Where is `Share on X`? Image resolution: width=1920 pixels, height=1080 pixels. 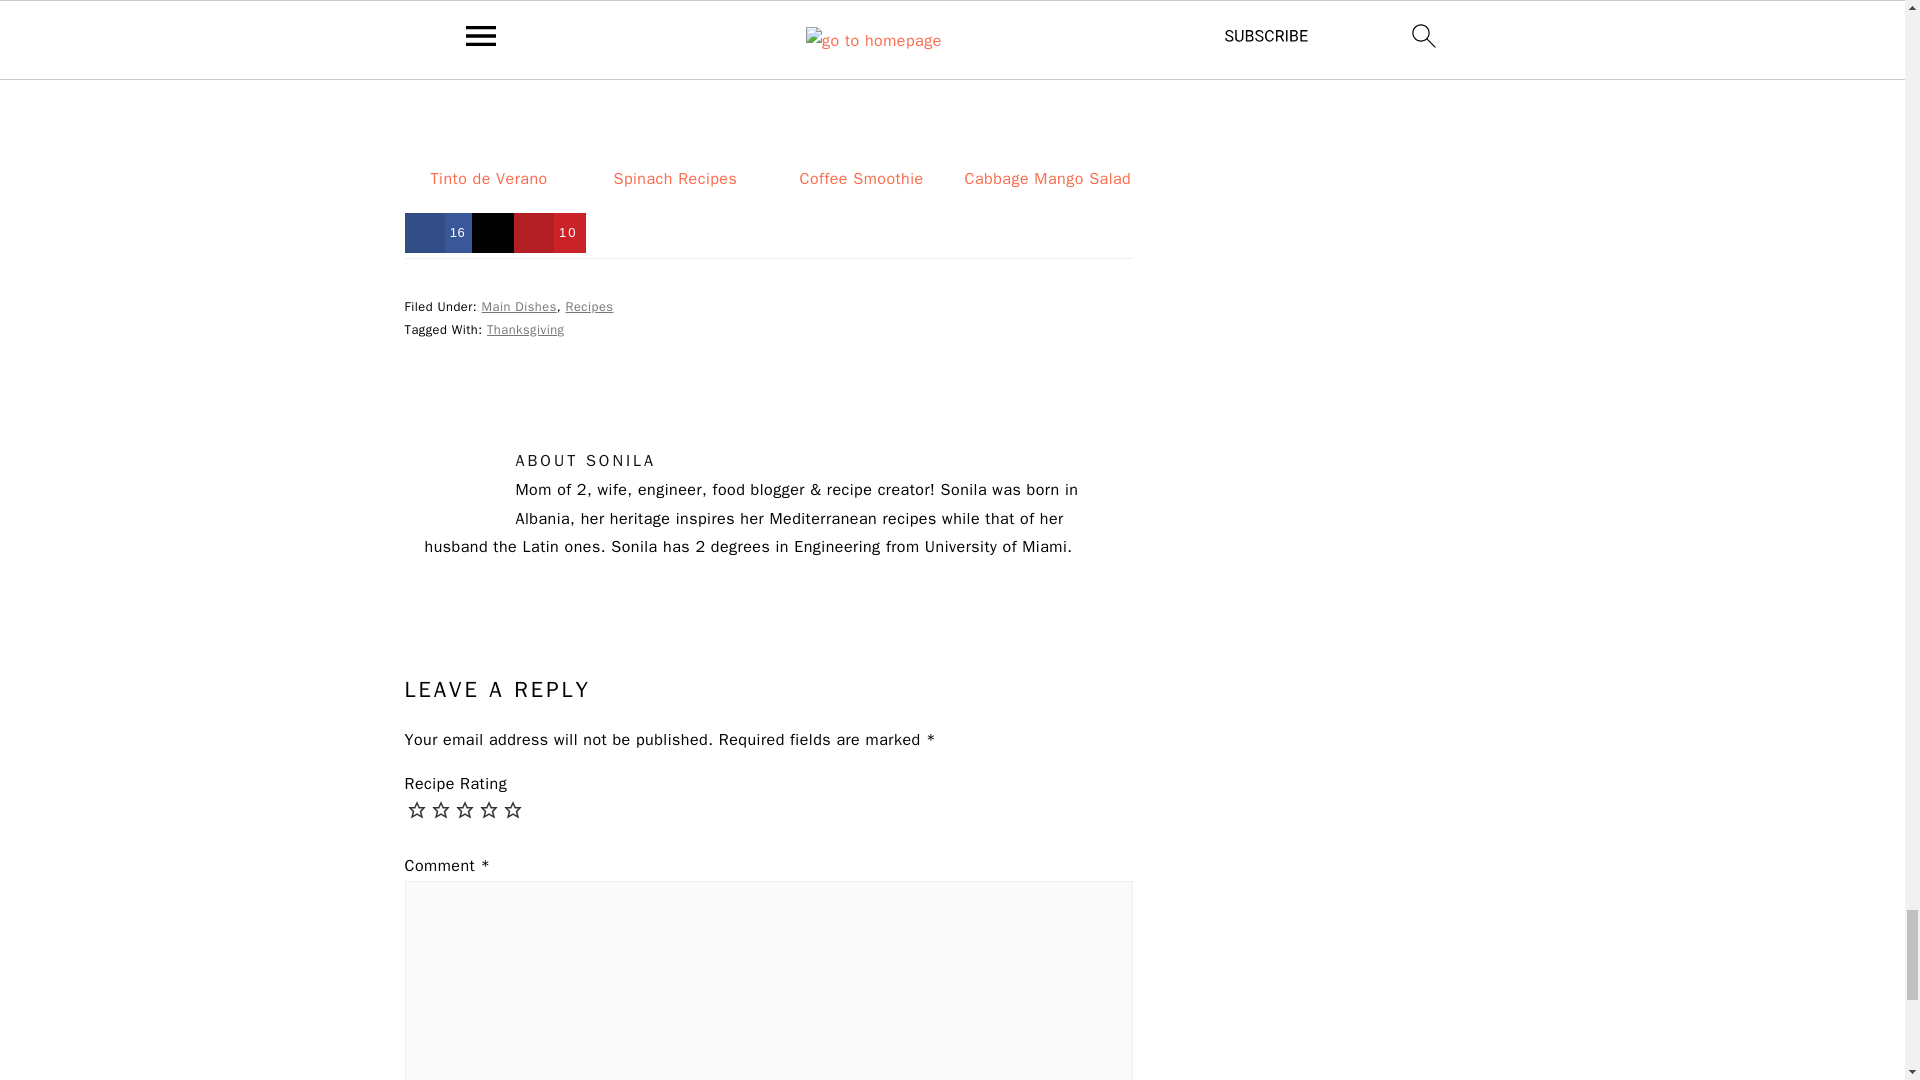 Share on X is located at coordinates (494, 232).